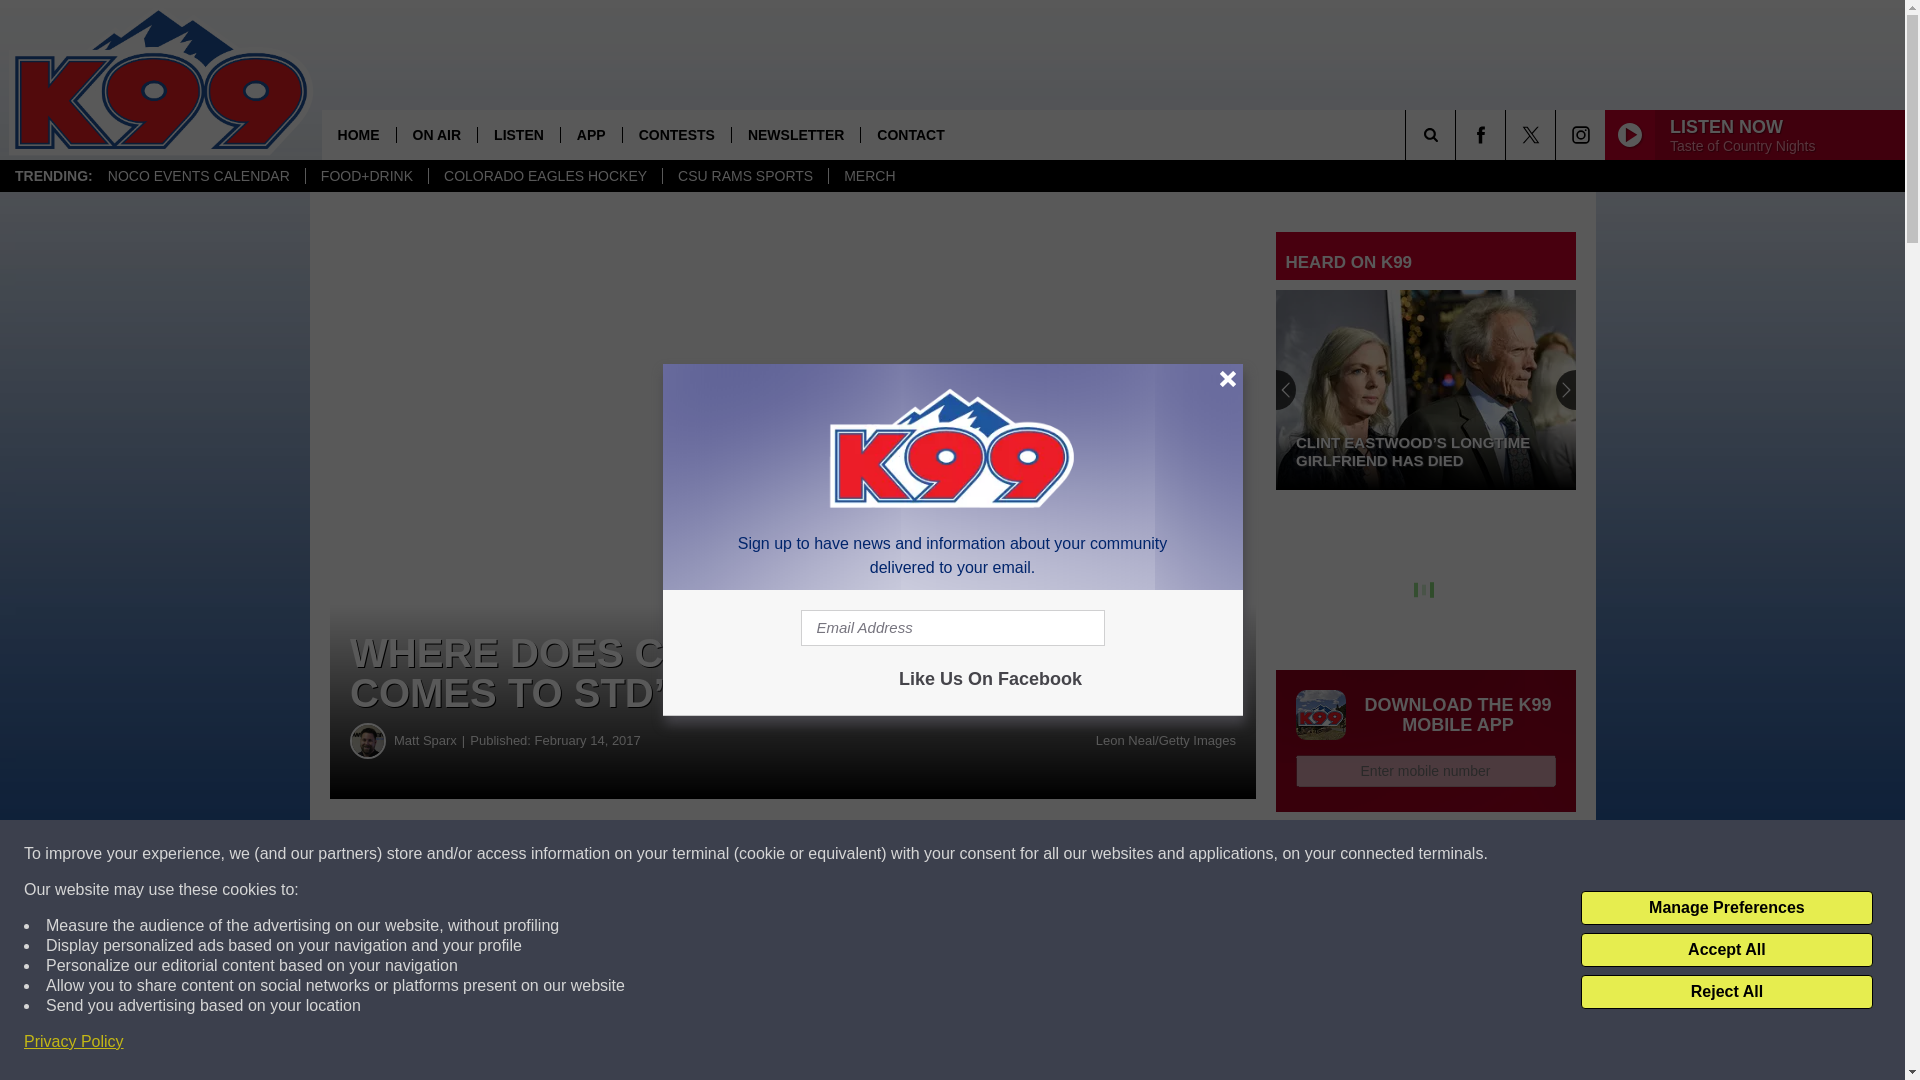  Describe the element at coordinates (910, 134) in the screenshot. I see `CONTACT` at that location.